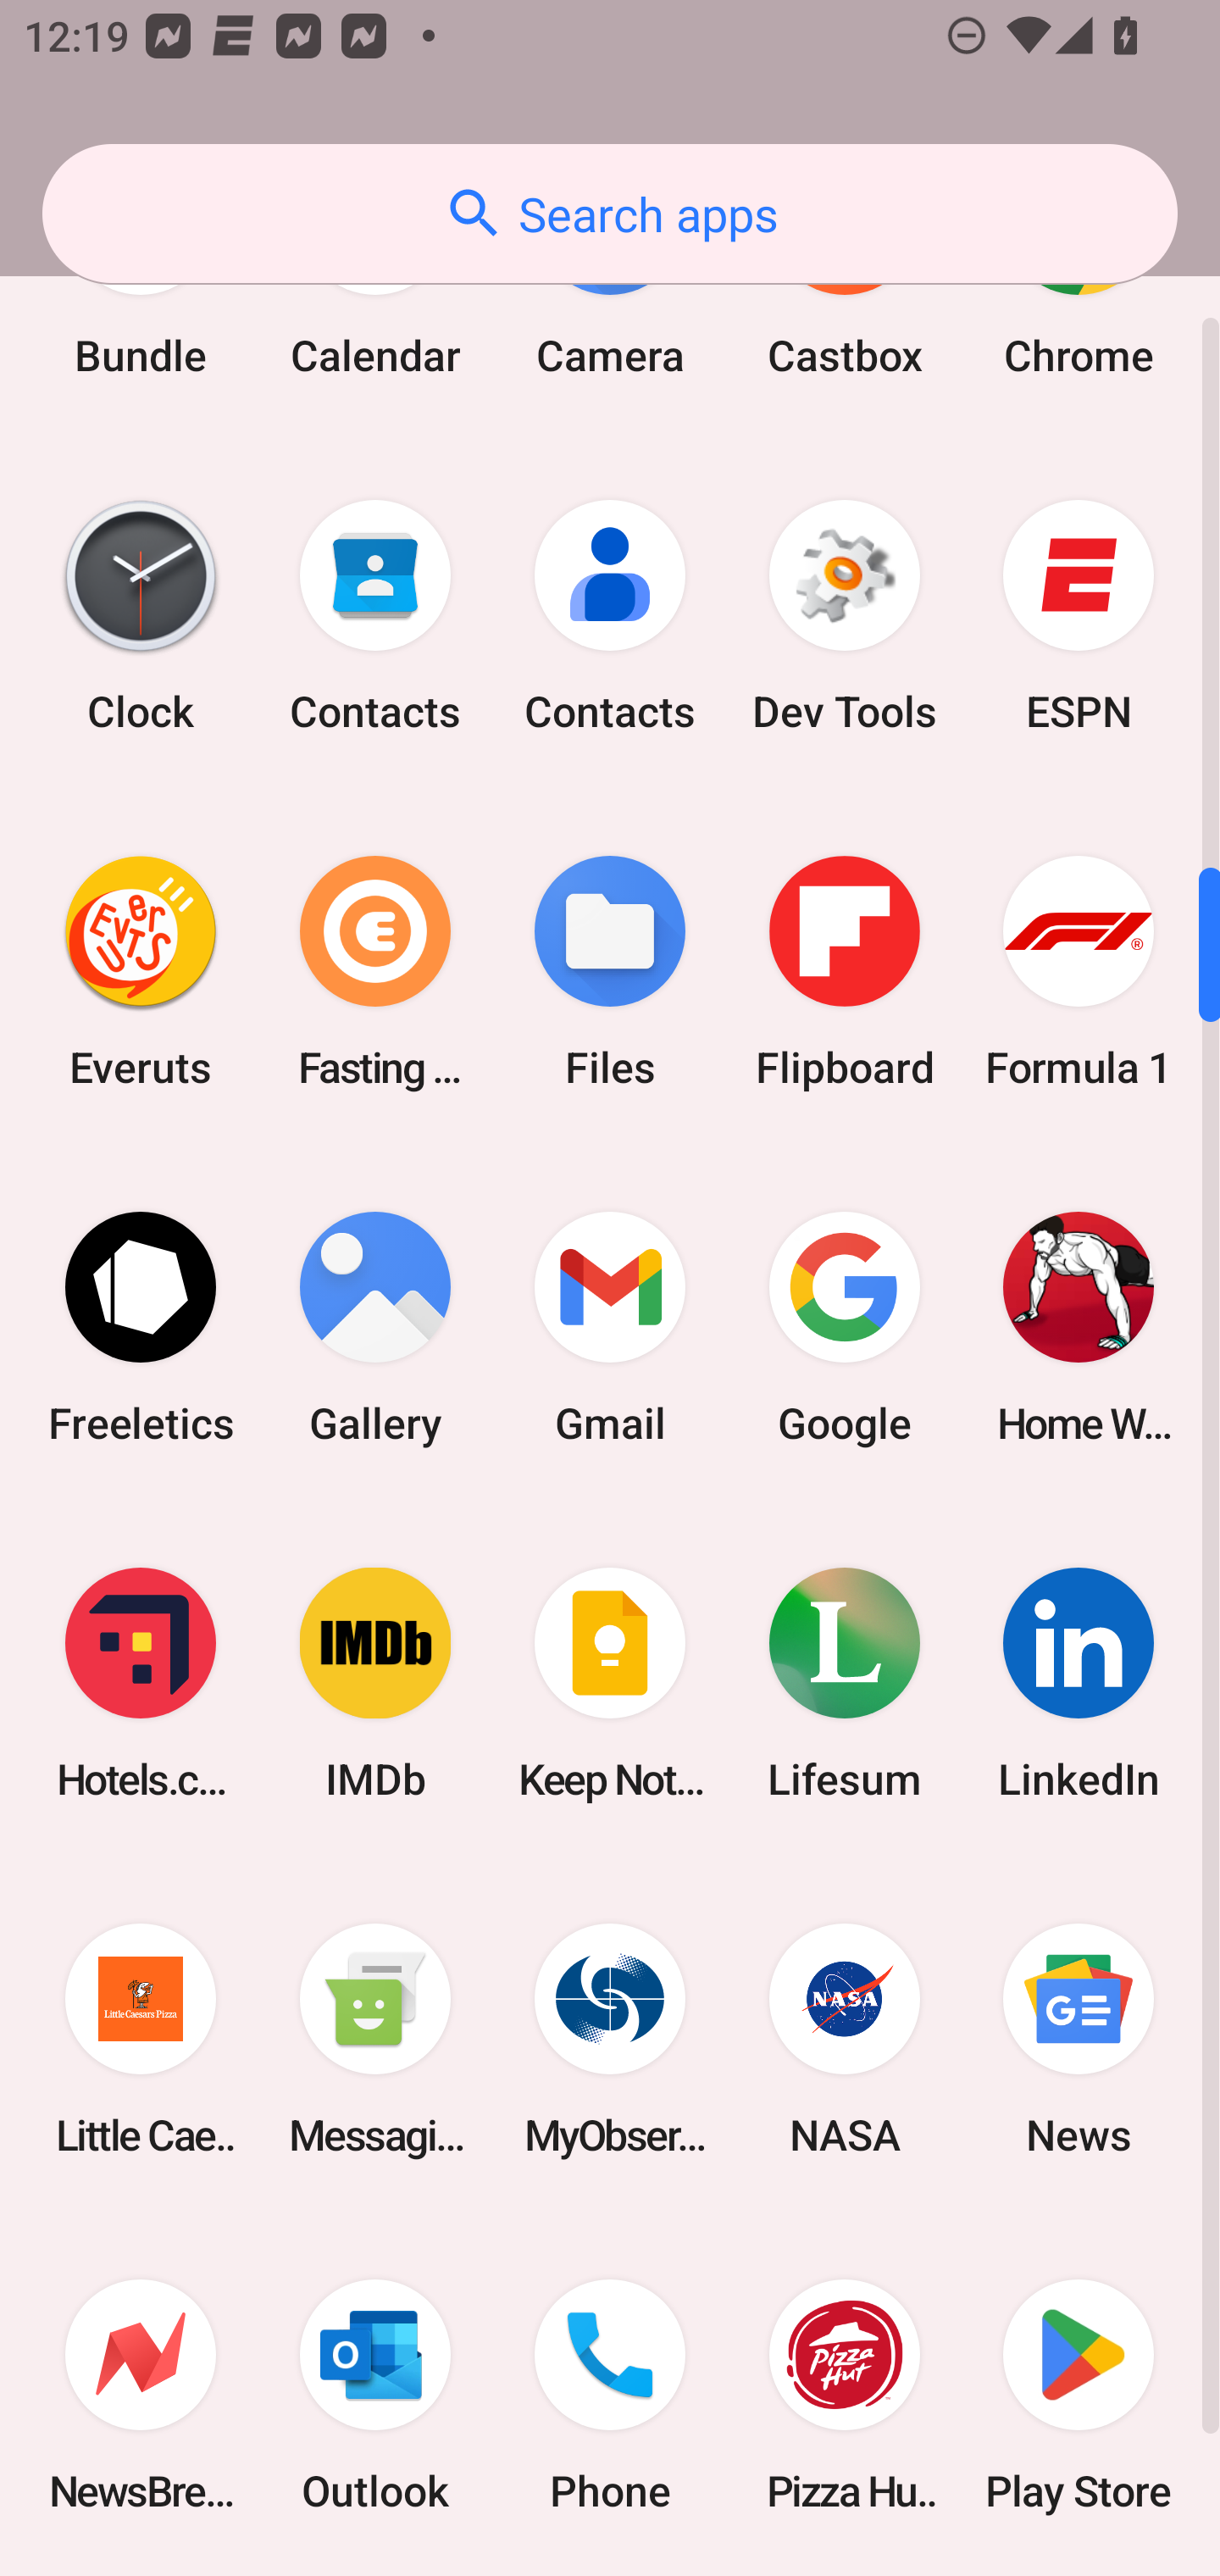 This screenshot has height=2576, width=1220. What do you see at coordinates (141, 1685) in the screenshot?
I see `Hotels.com` at bounding box center [141, 1685].